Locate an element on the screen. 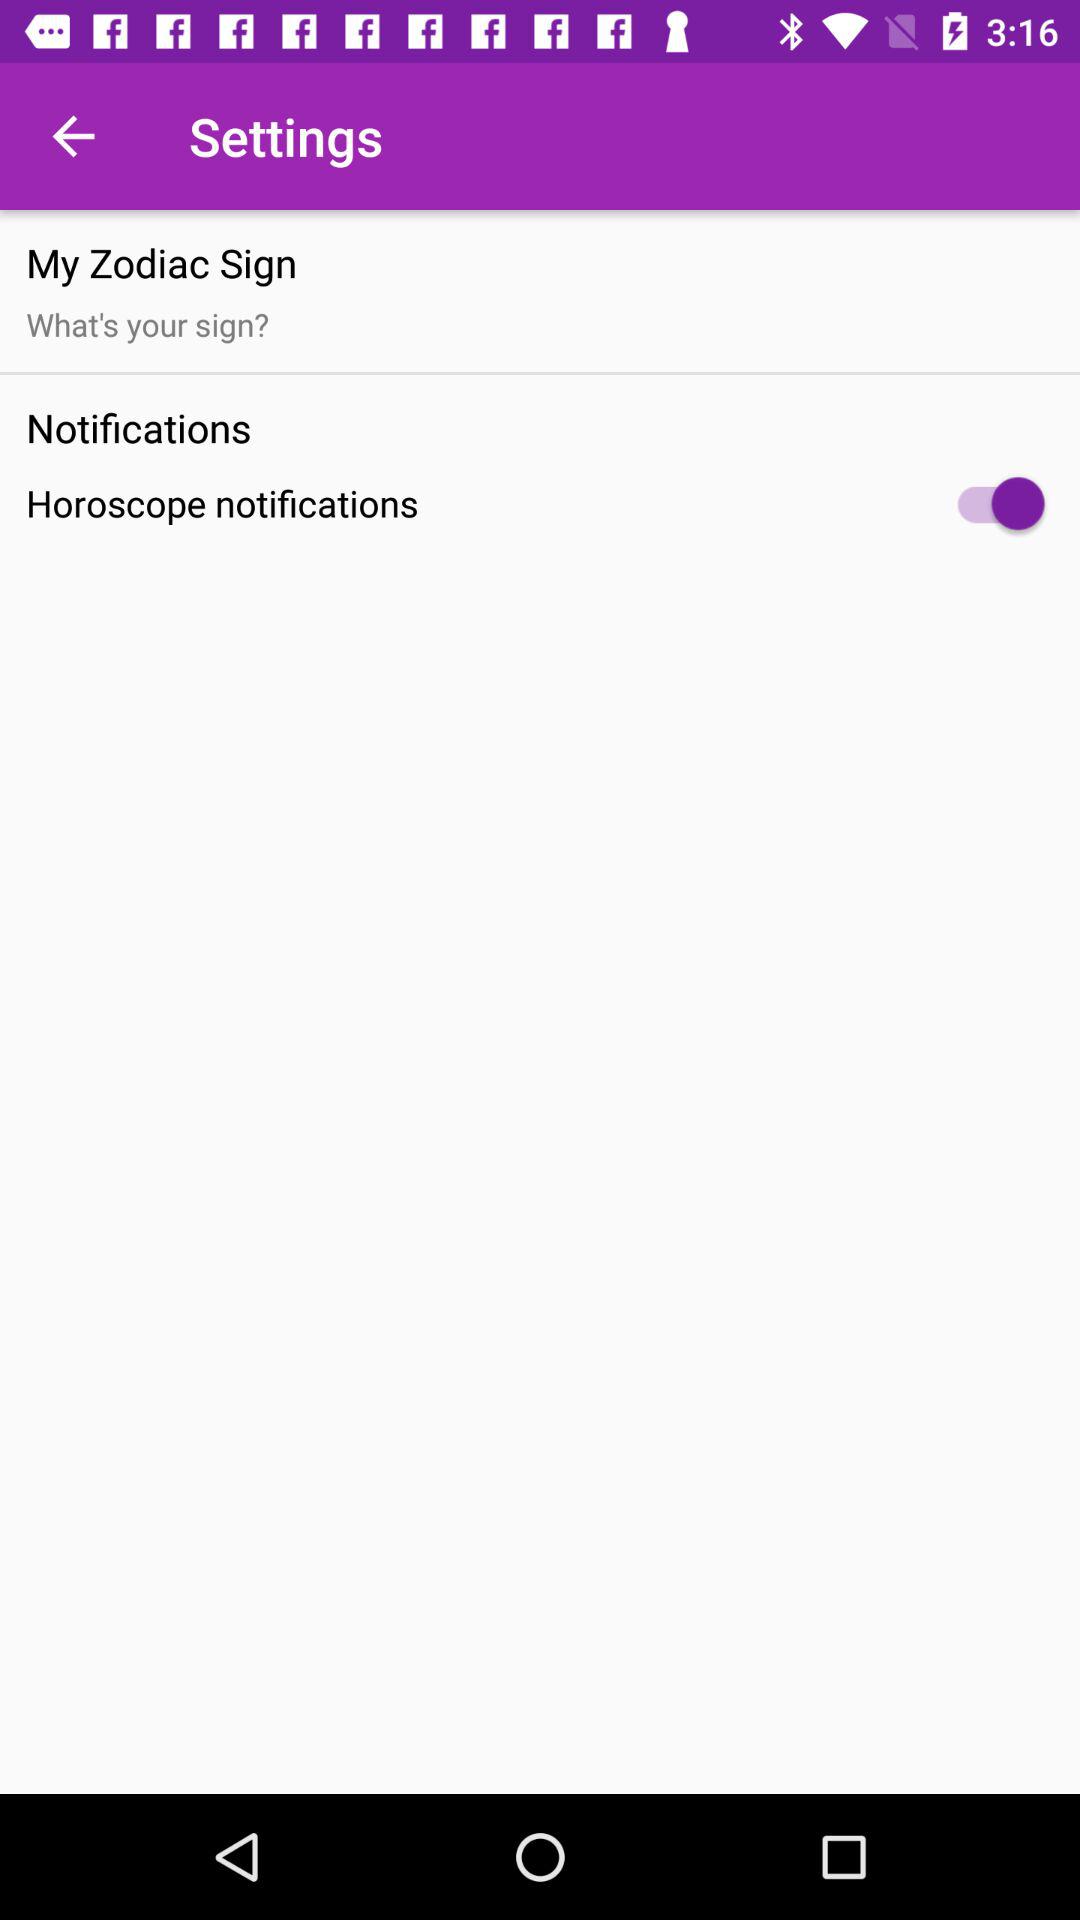 This screenshot has height=1920, width=1080. tap item below notifications item is located at coordinates (540, 504).